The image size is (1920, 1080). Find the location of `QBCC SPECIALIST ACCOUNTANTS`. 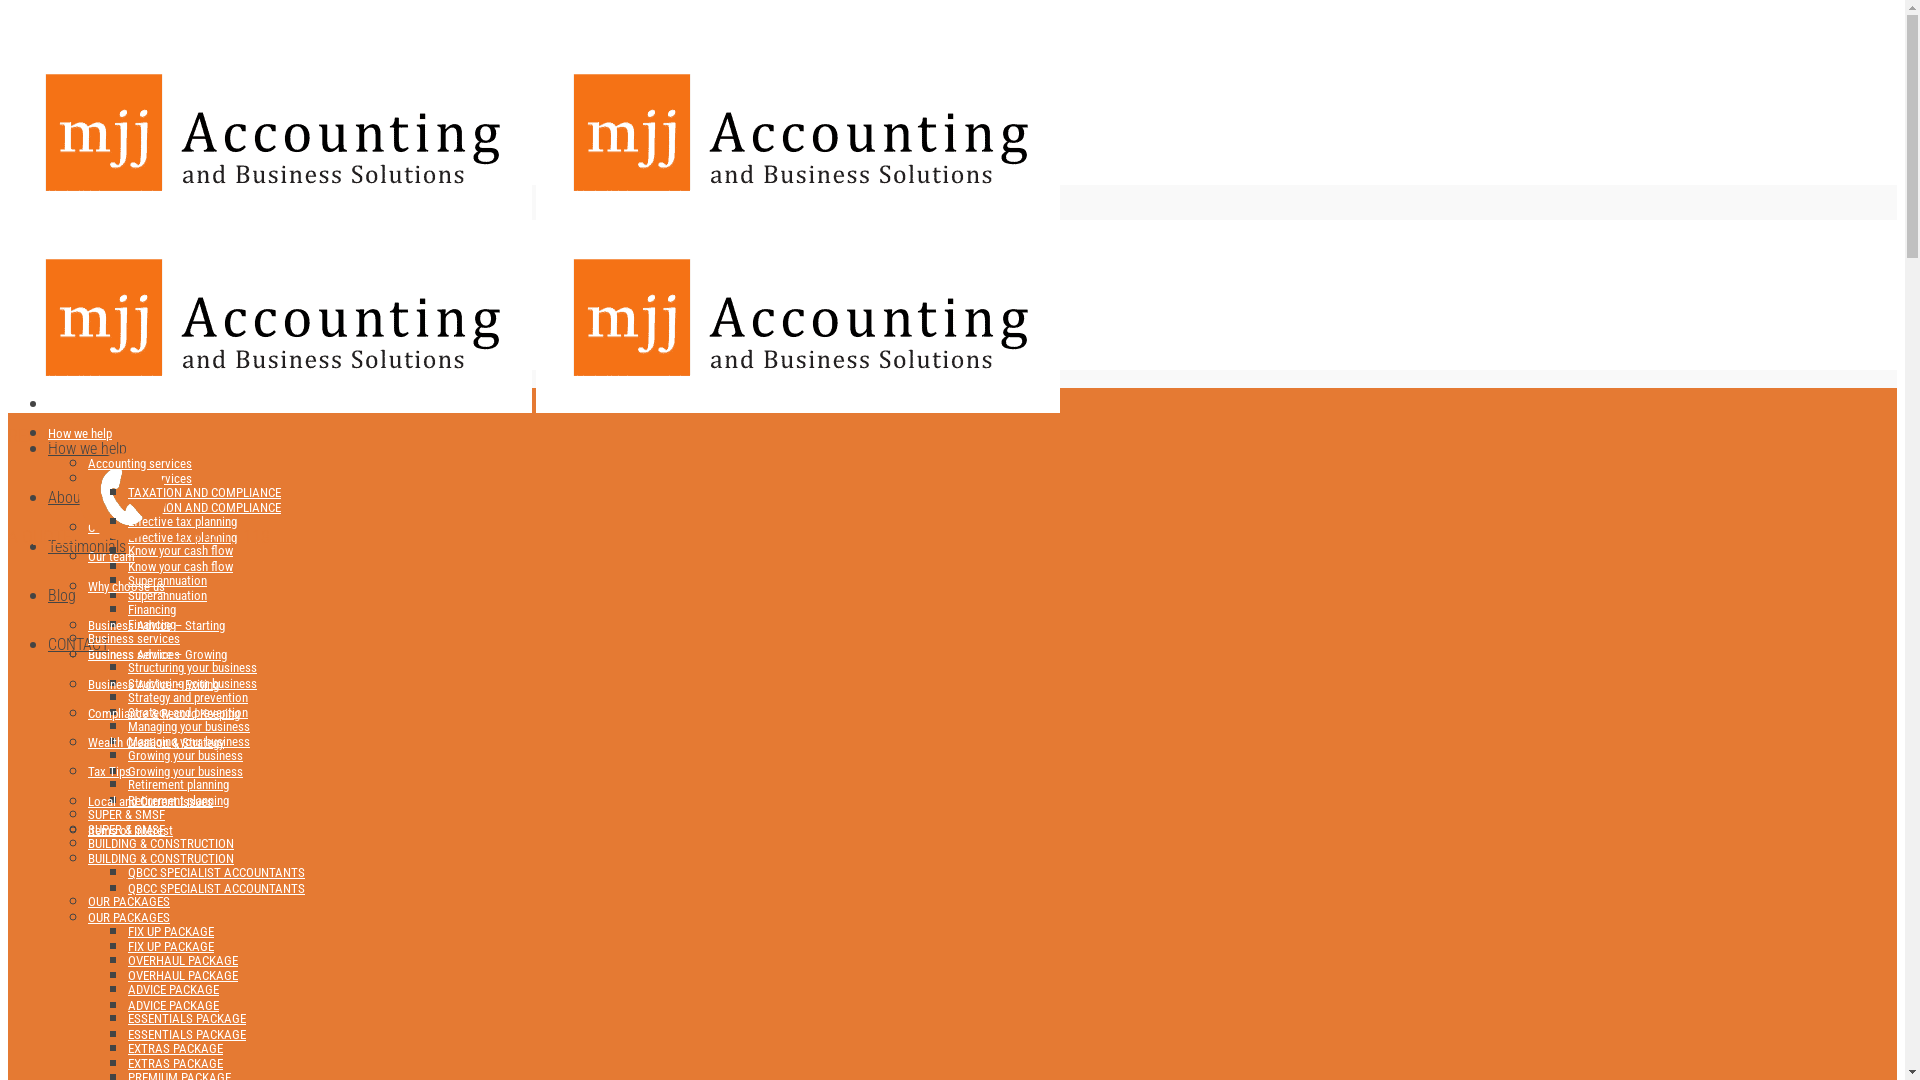

QBCC SPECIALIST ACCOUNTANTS is located at coordinates (216, 888).